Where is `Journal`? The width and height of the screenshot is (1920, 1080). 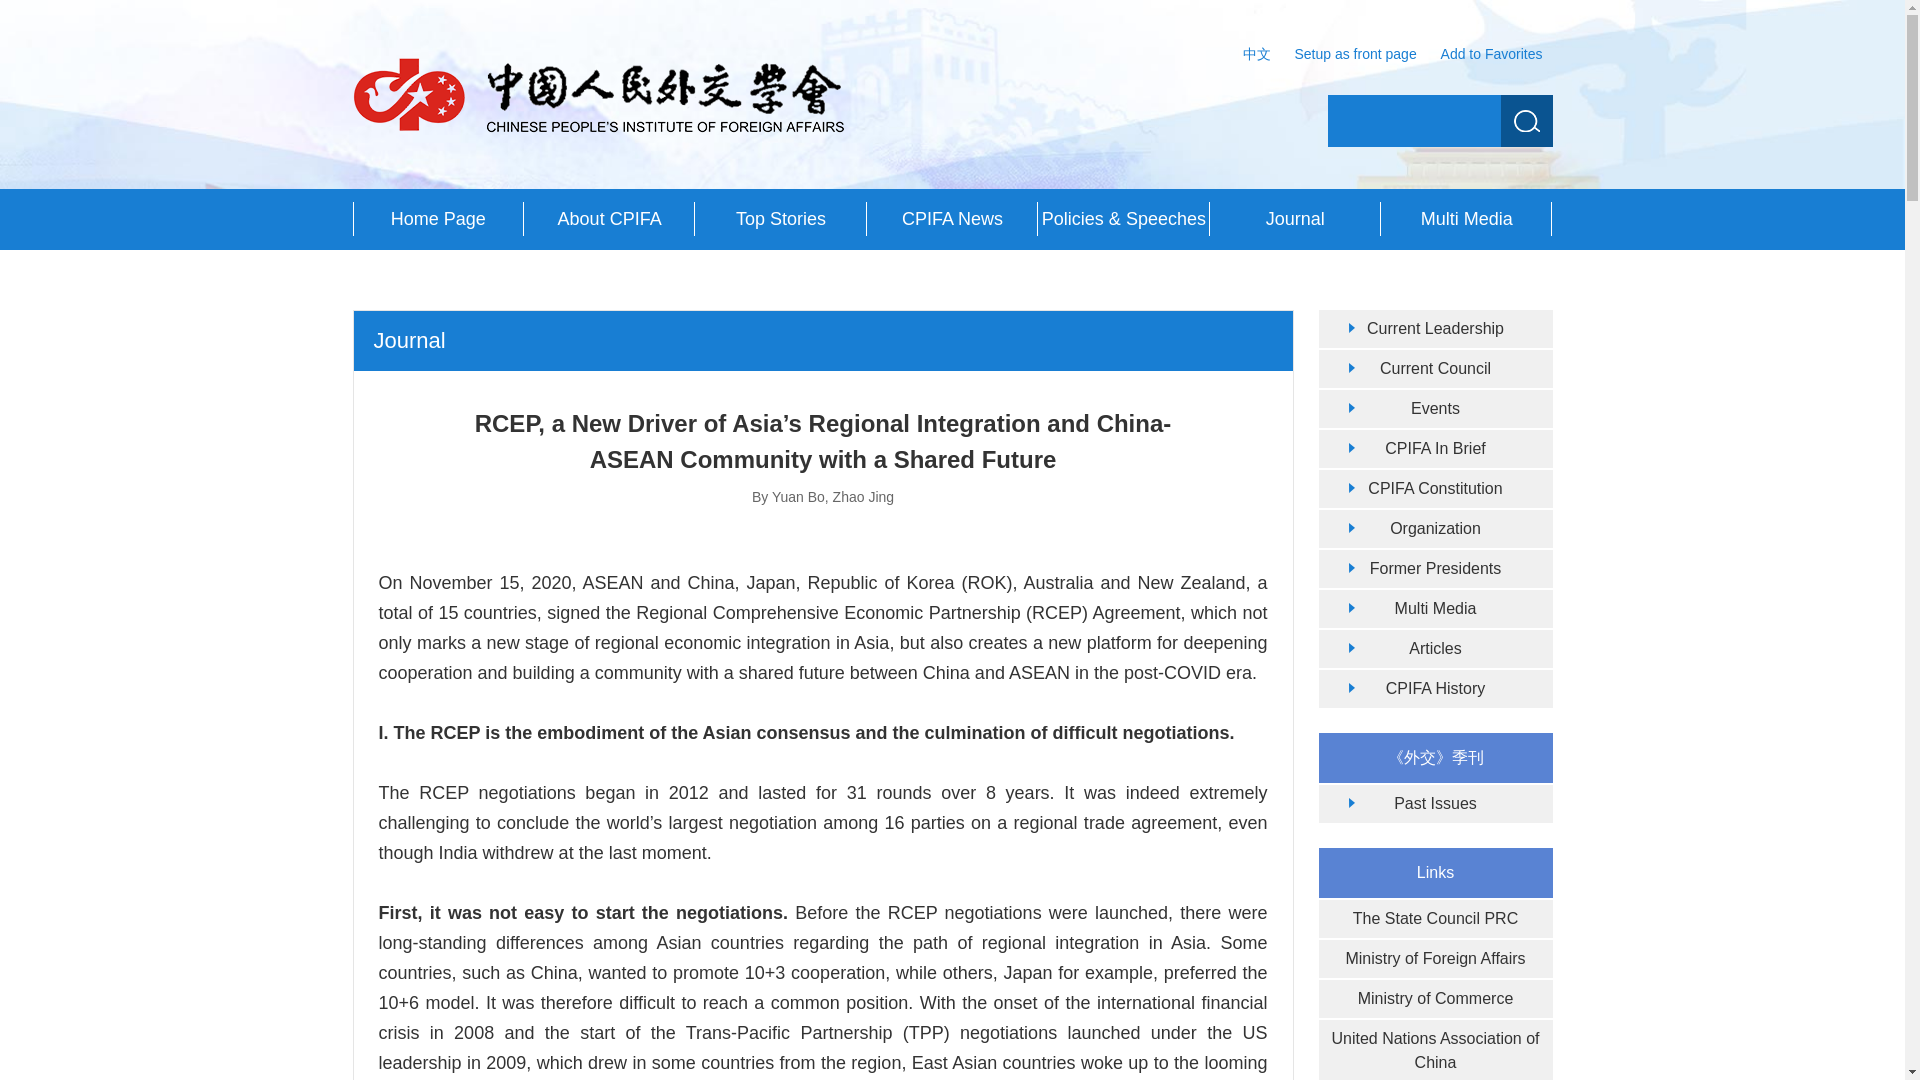
Journal is located at coordinates (1294, 219).